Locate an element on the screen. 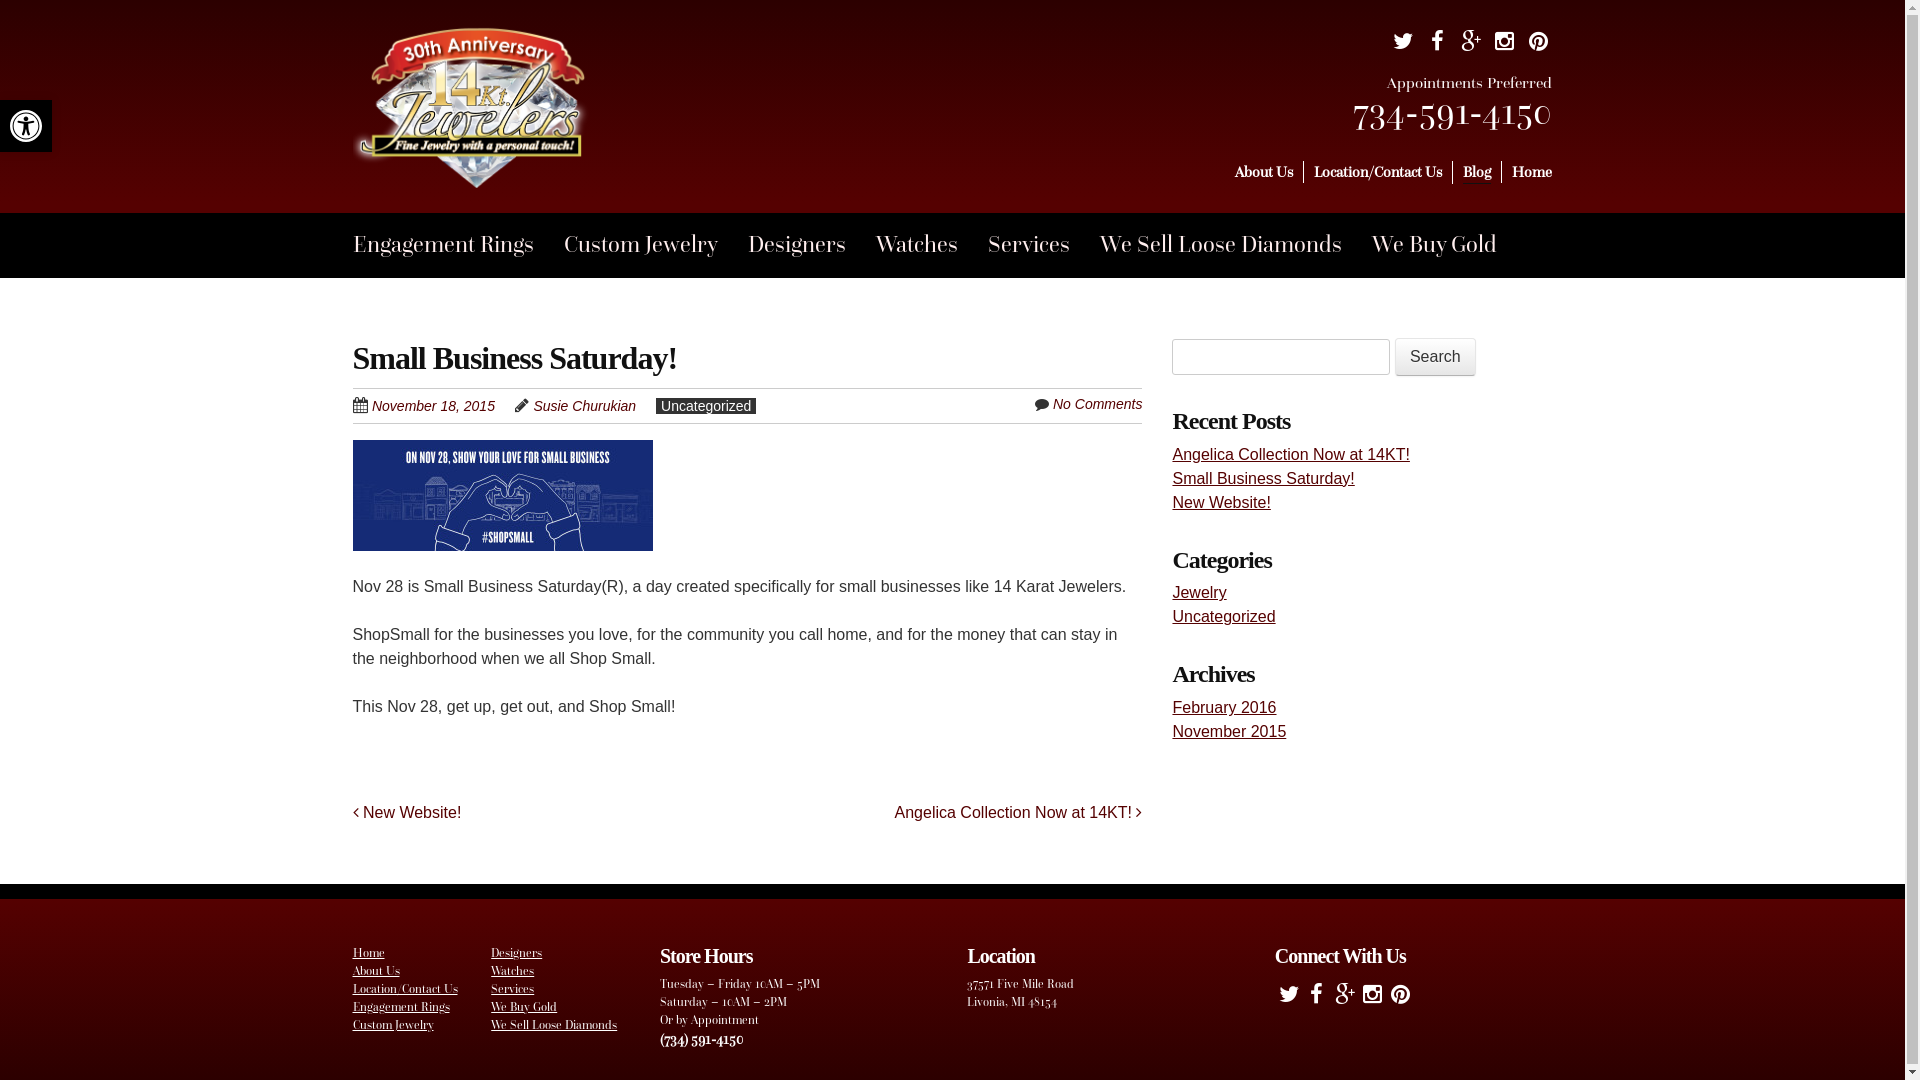 This screenshot has width=1920, height=1080. Follow me on Instagram is located at coordinates (1373, 998).